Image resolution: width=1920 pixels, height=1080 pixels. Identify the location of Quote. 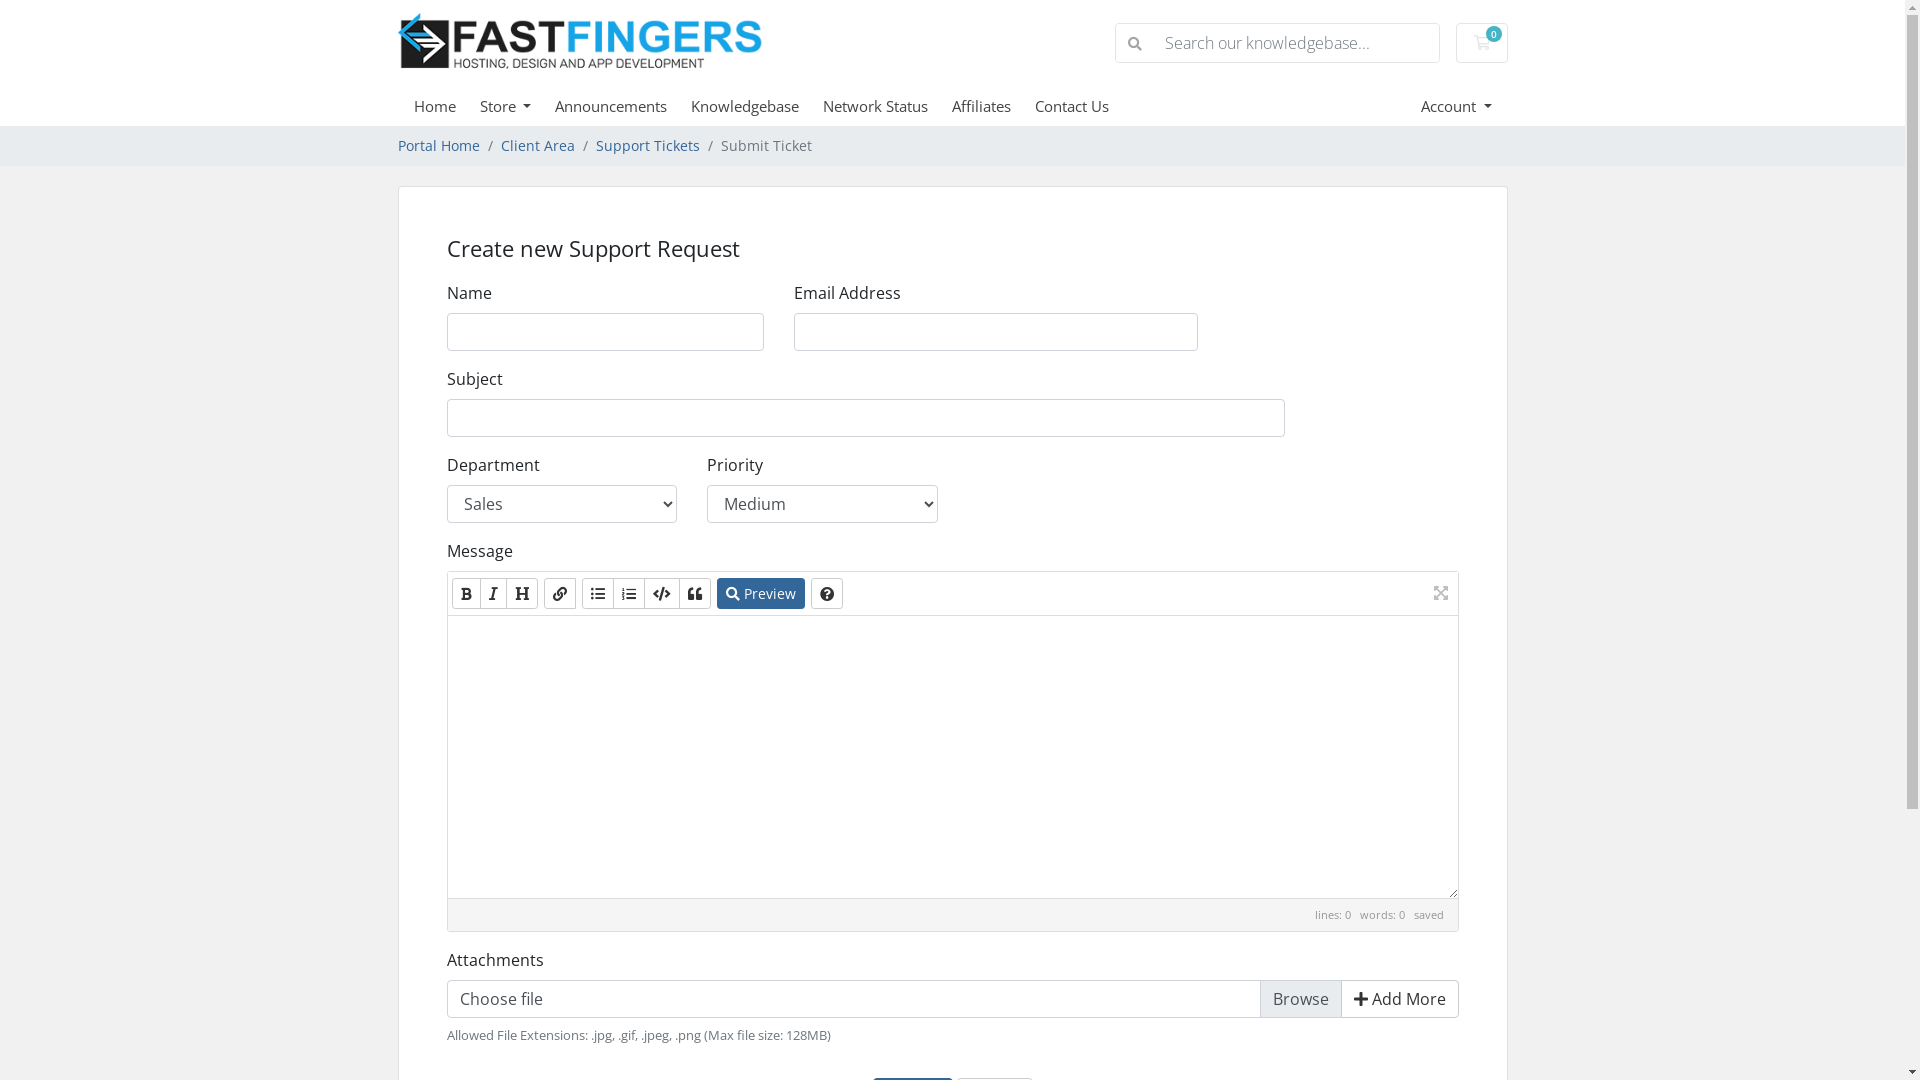
(694, 594).